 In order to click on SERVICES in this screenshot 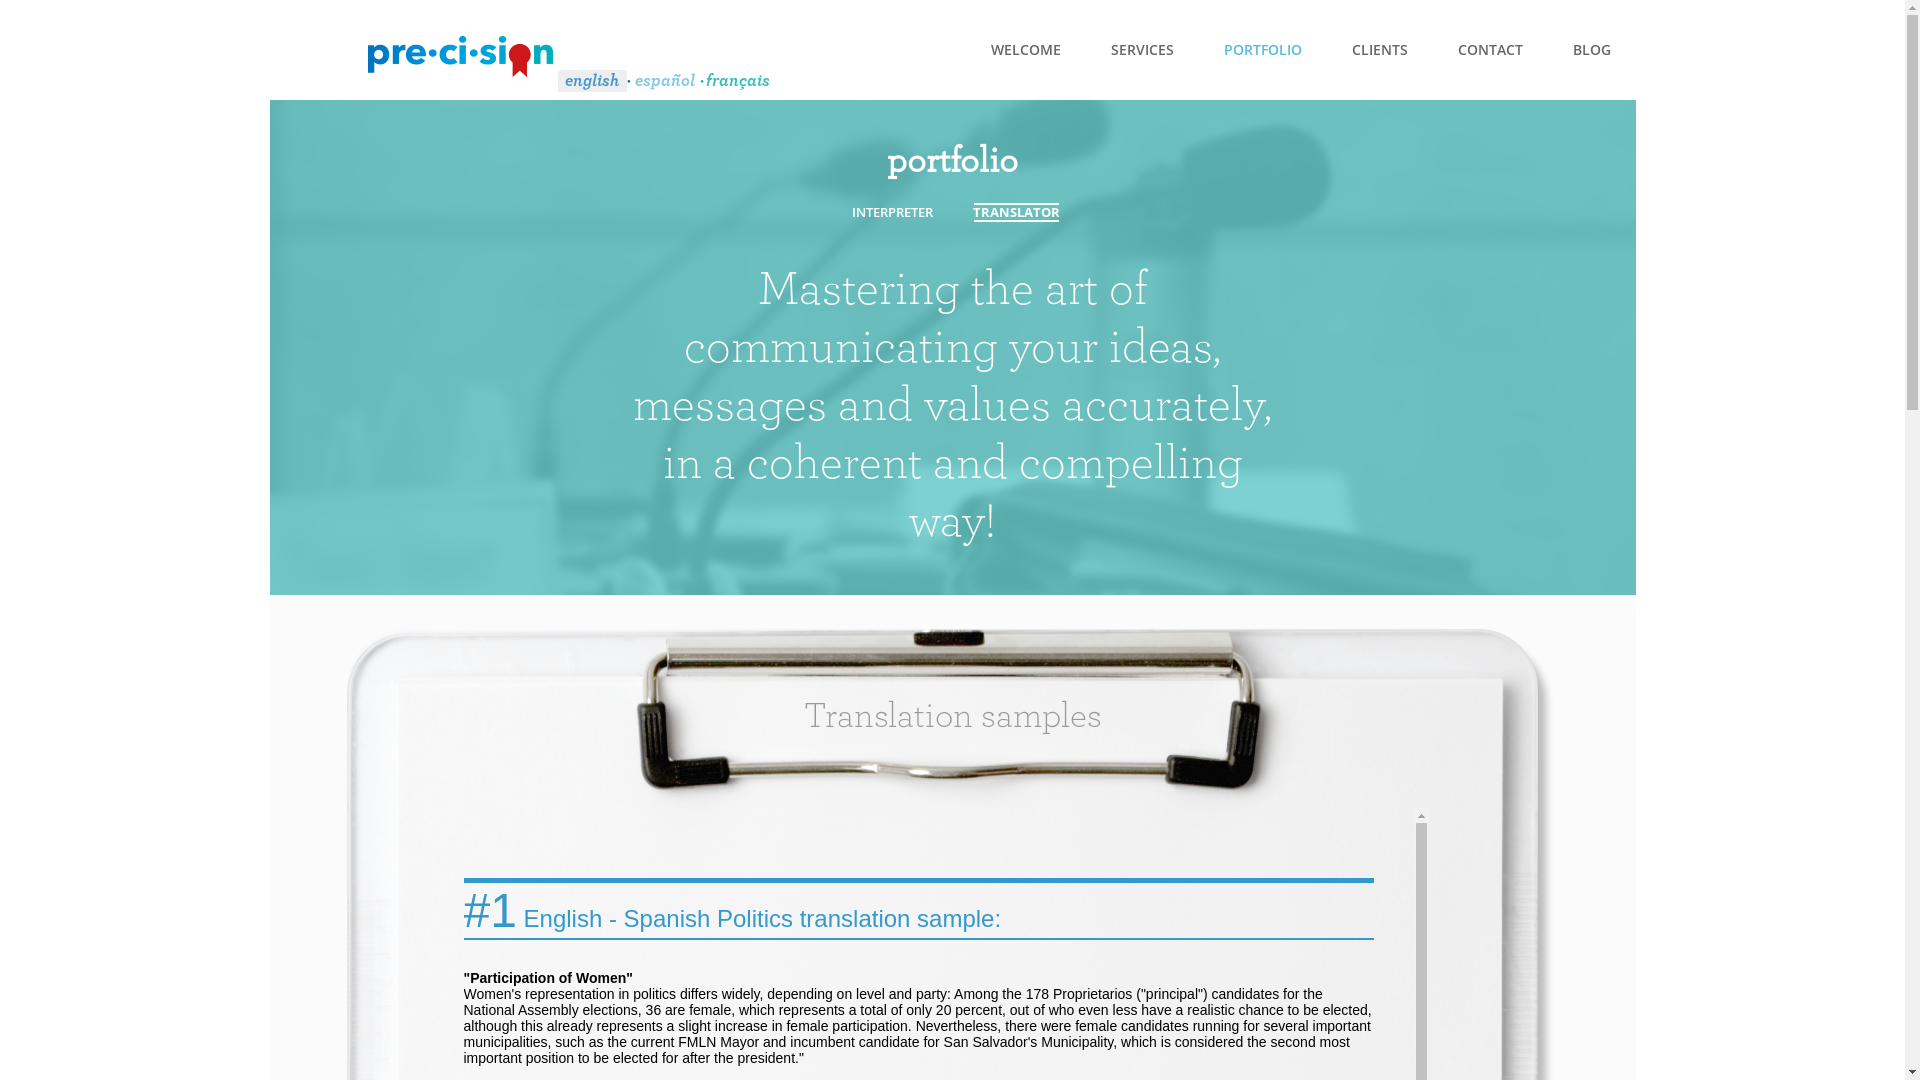, I will do `click(1142, 50)`.